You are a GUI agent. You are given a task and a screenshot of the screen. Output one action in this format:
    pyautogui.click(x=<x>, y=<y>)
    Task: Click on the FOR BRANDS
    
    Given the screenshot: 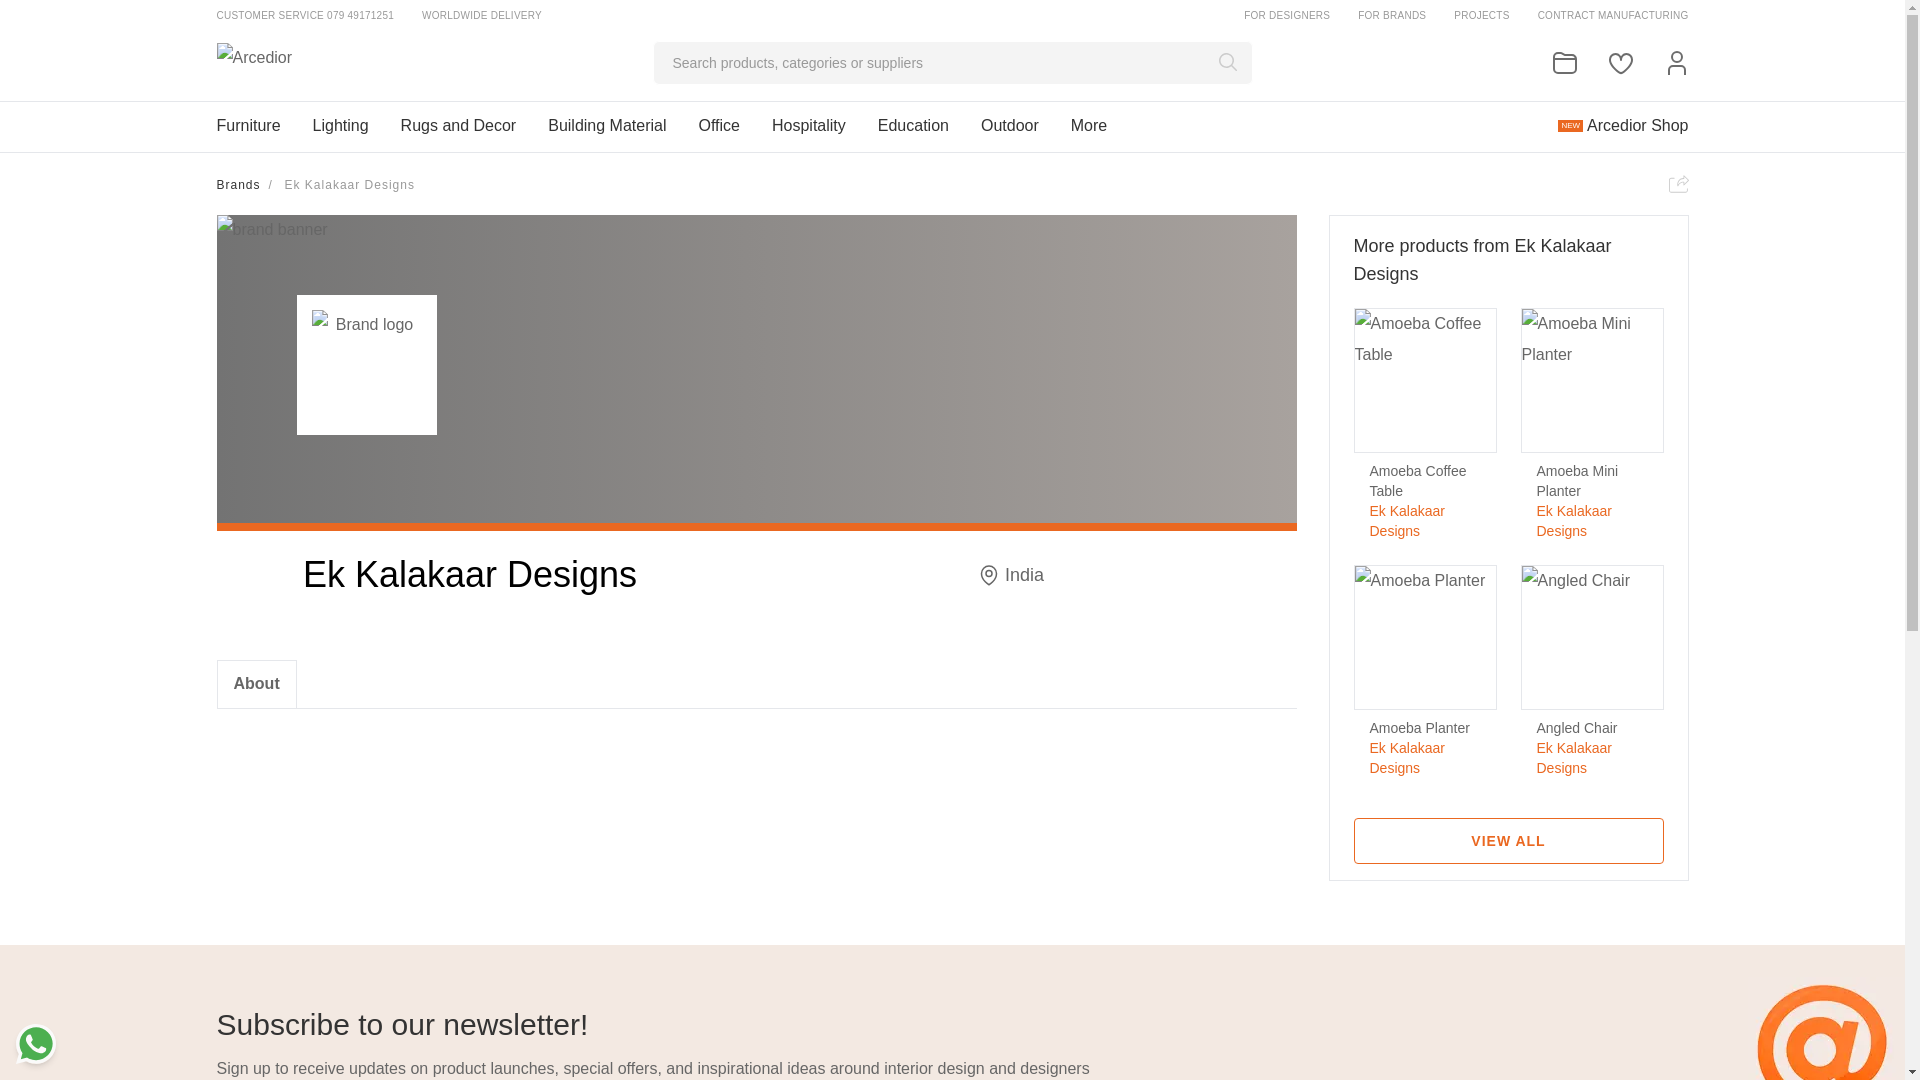 What is the action you would take?
    pyautogui.click(x=1392, y=15)
    